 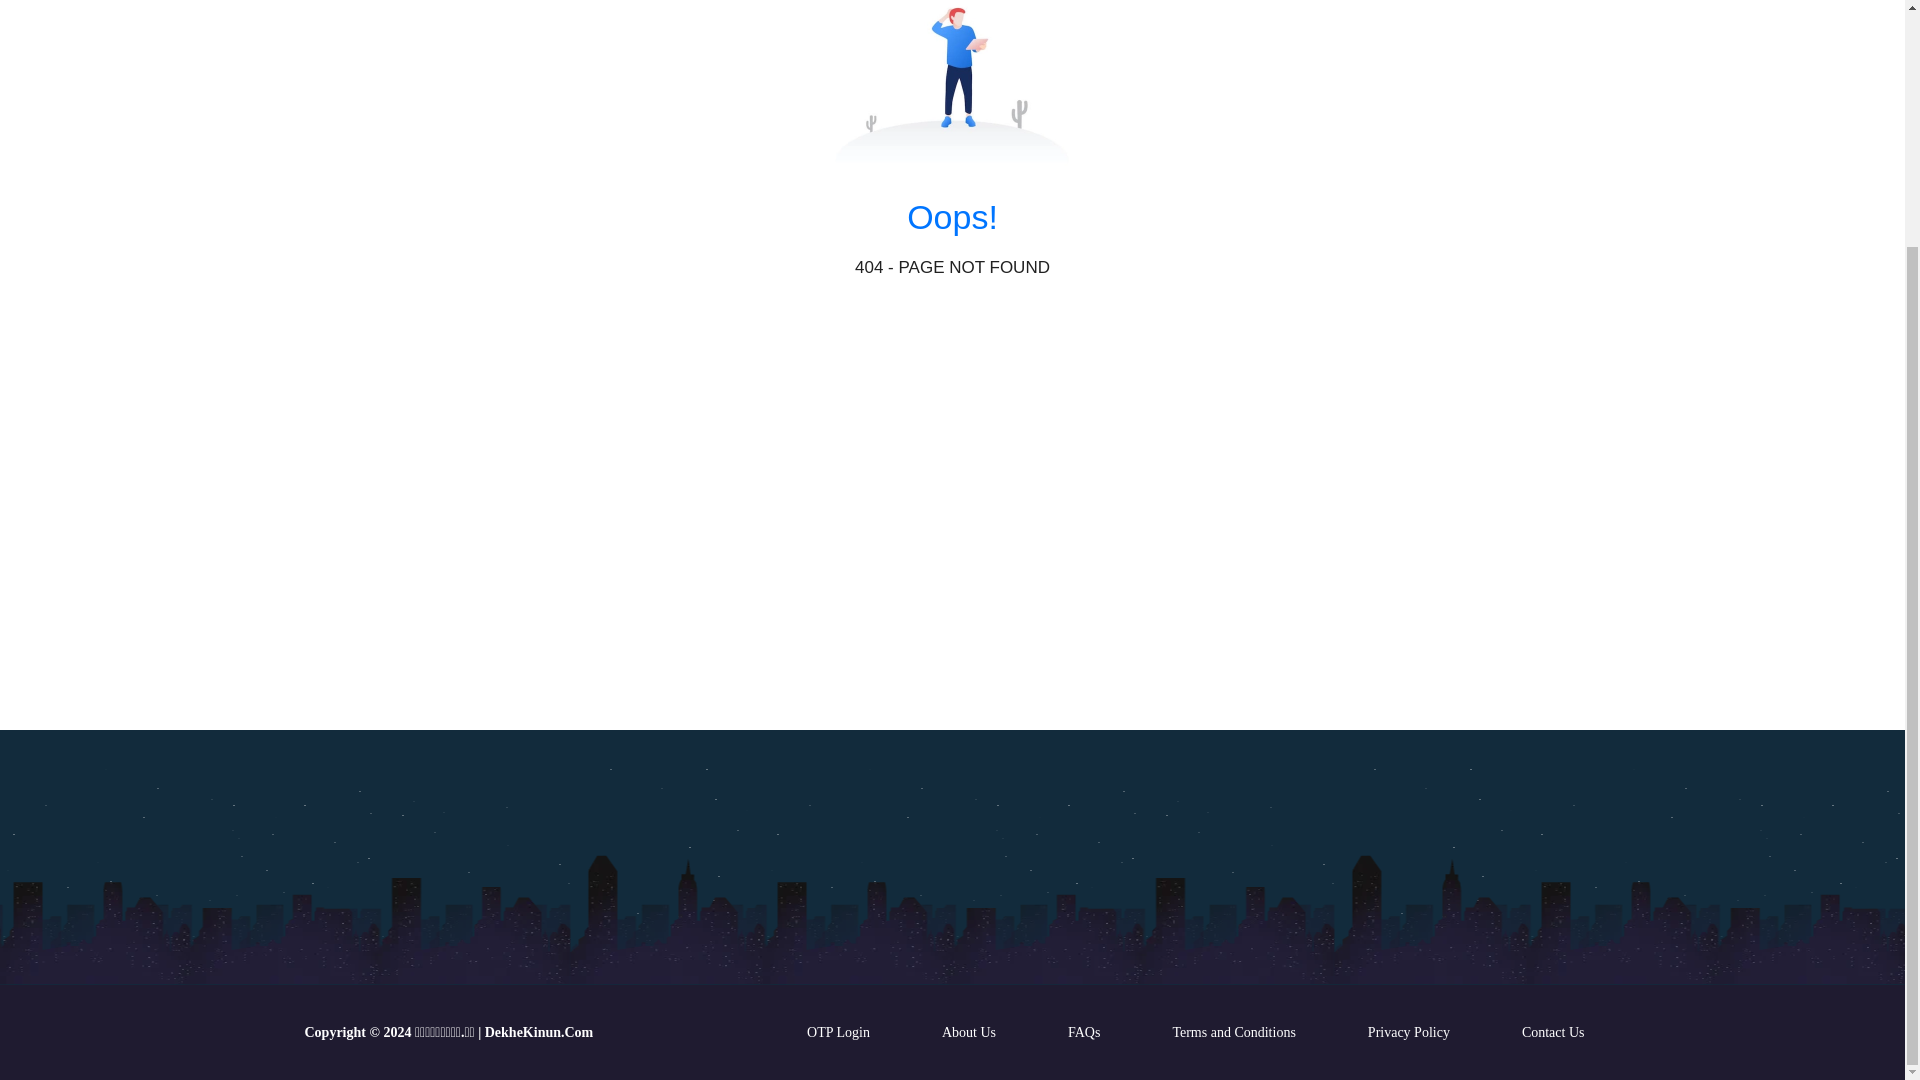 What do you see at coordinates (1084, 1032) in the screenshot?
I see `FAQs` at bounding box center [1084, 1032].